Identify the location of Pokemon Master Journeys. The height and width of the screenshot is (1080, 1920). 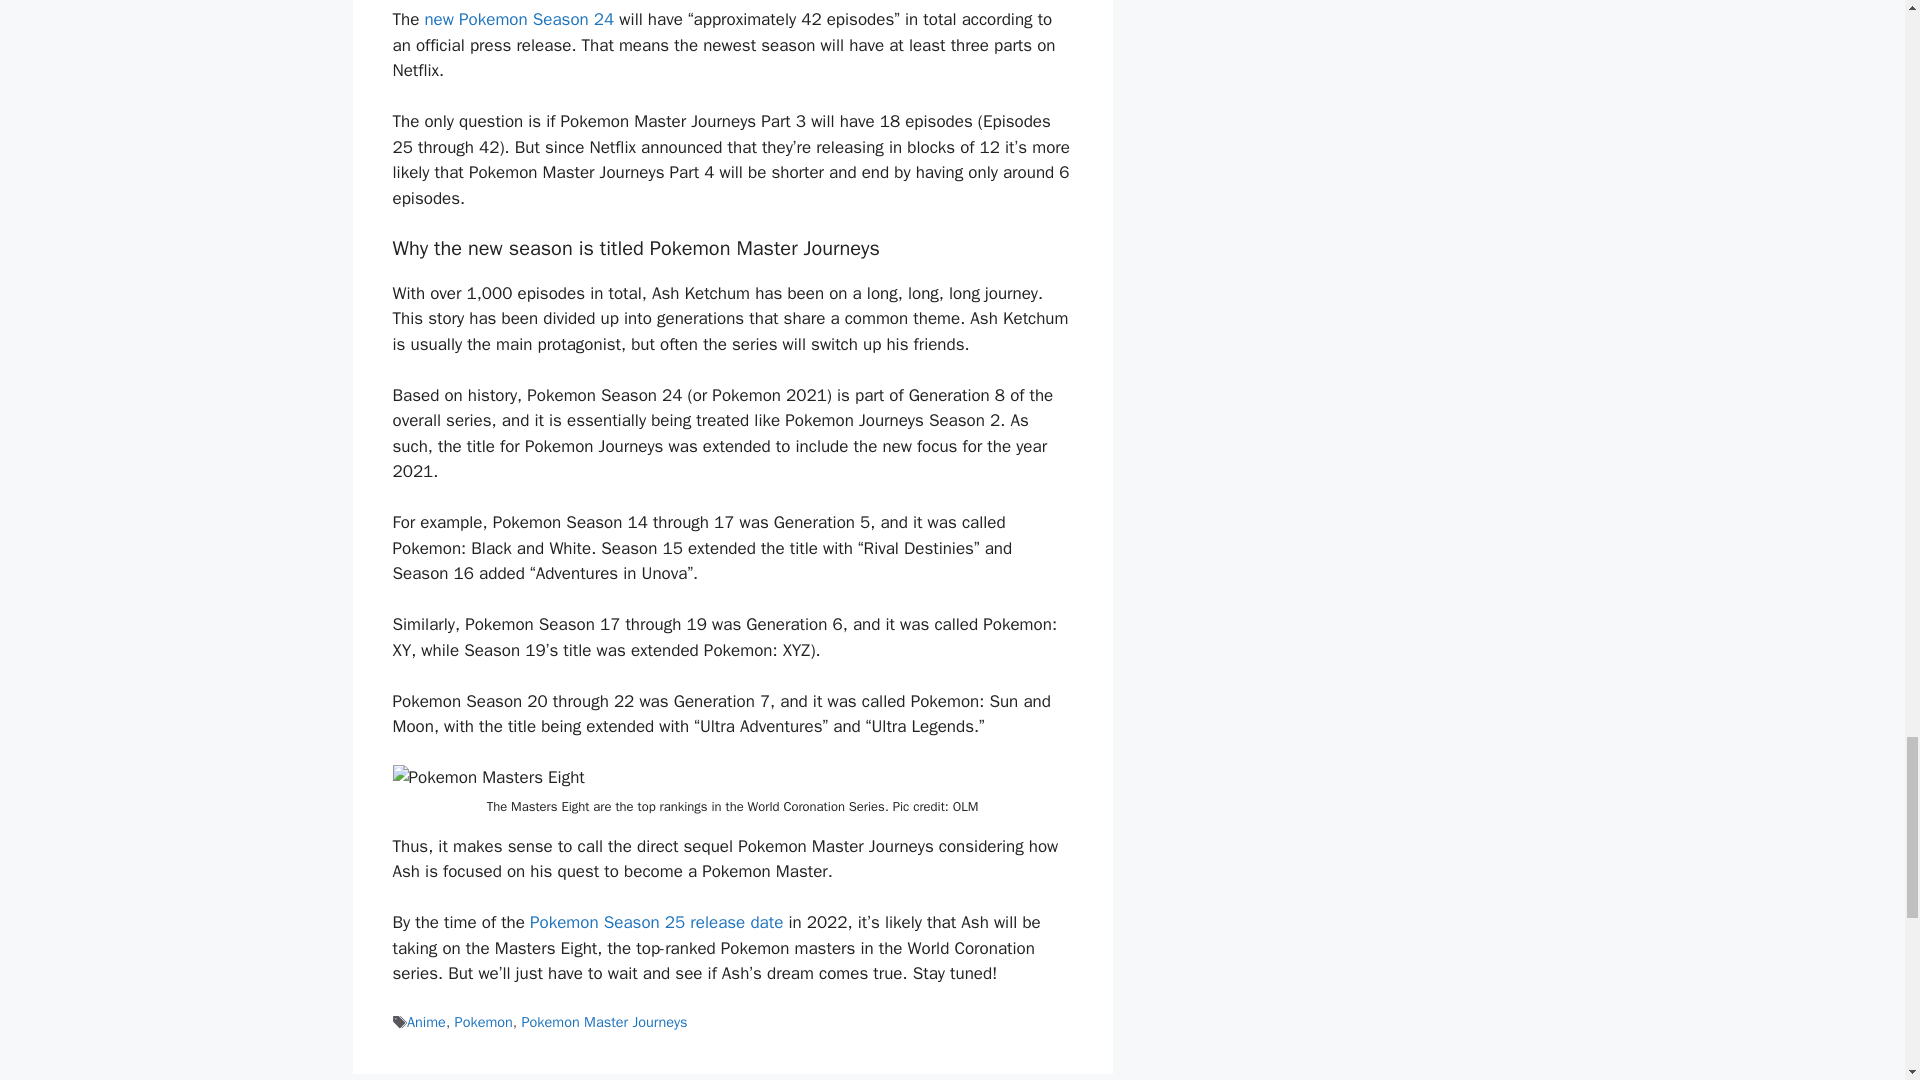
(604, 1022).